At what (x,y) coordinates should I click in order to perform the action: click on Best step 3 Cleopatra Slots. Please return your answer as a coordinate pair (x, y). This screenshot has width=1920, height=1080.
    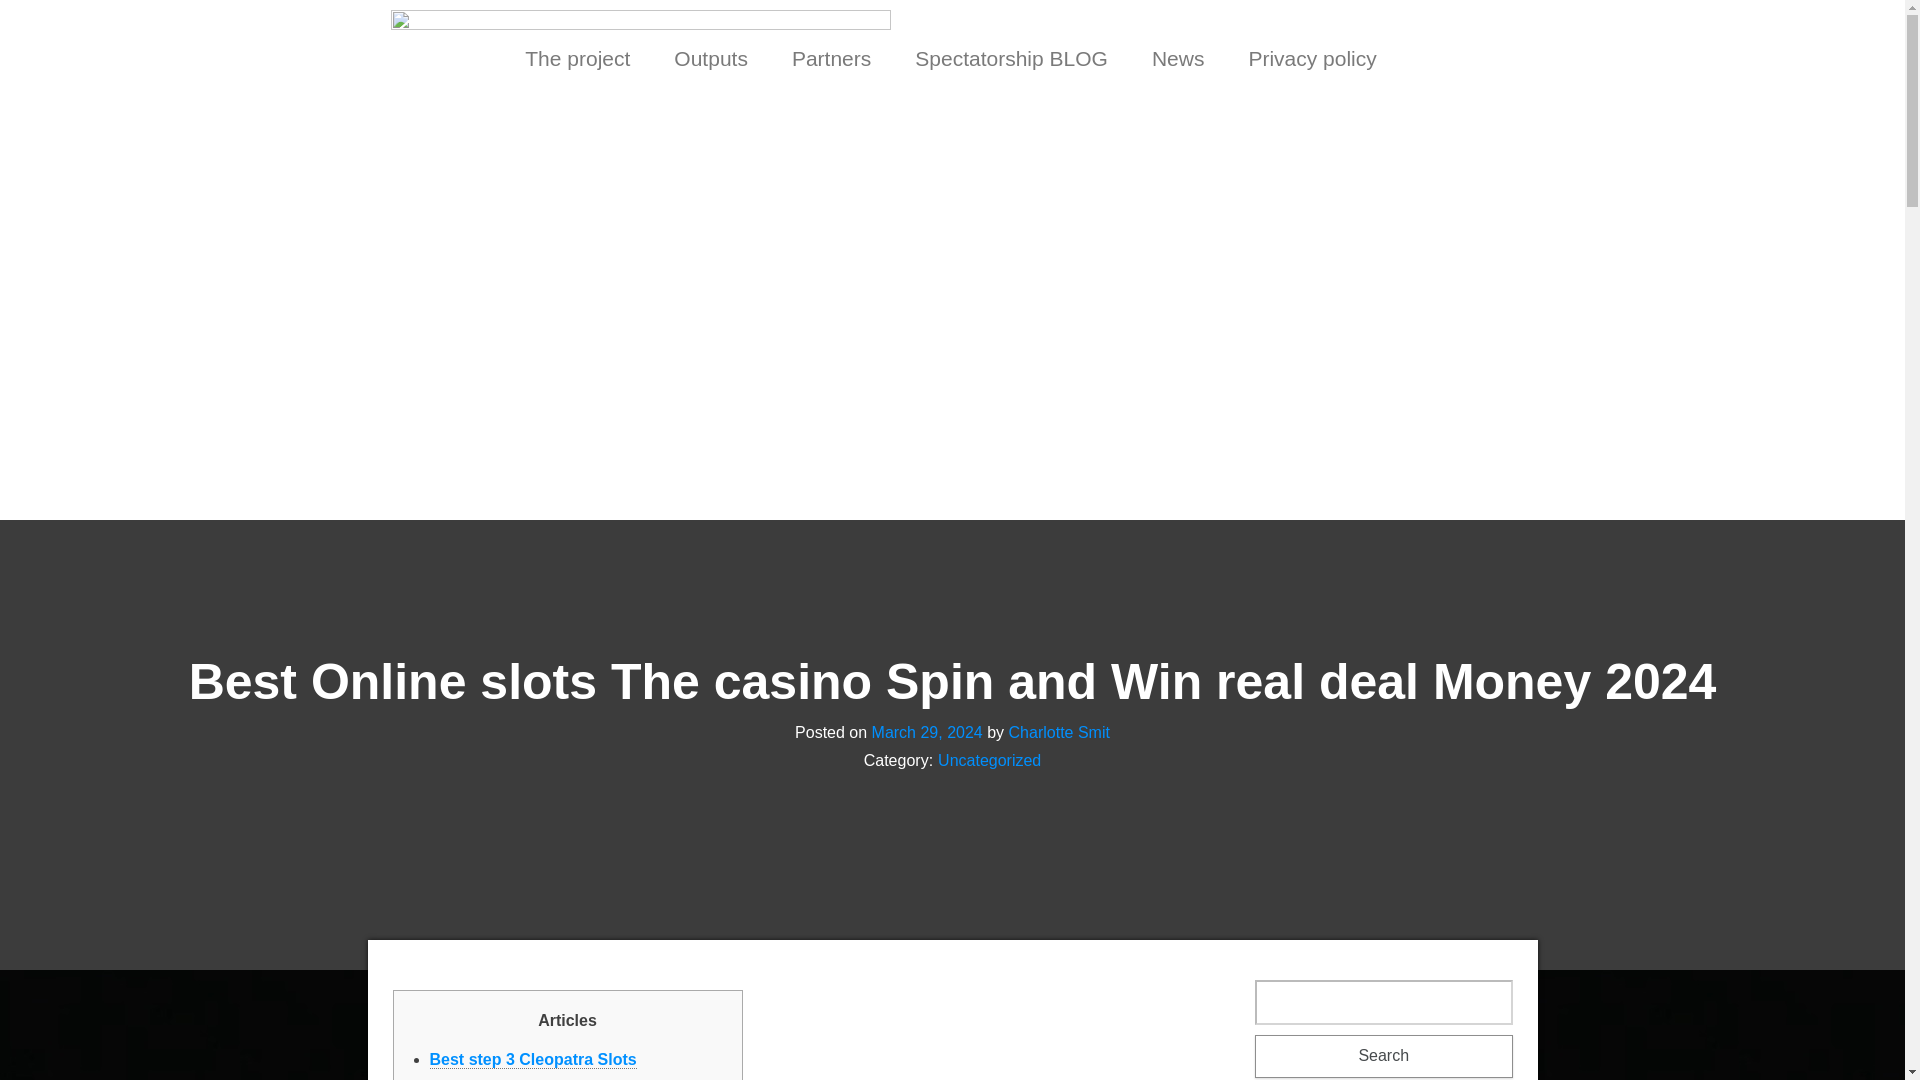
    Looking at the image, I should click on (534, 1060).